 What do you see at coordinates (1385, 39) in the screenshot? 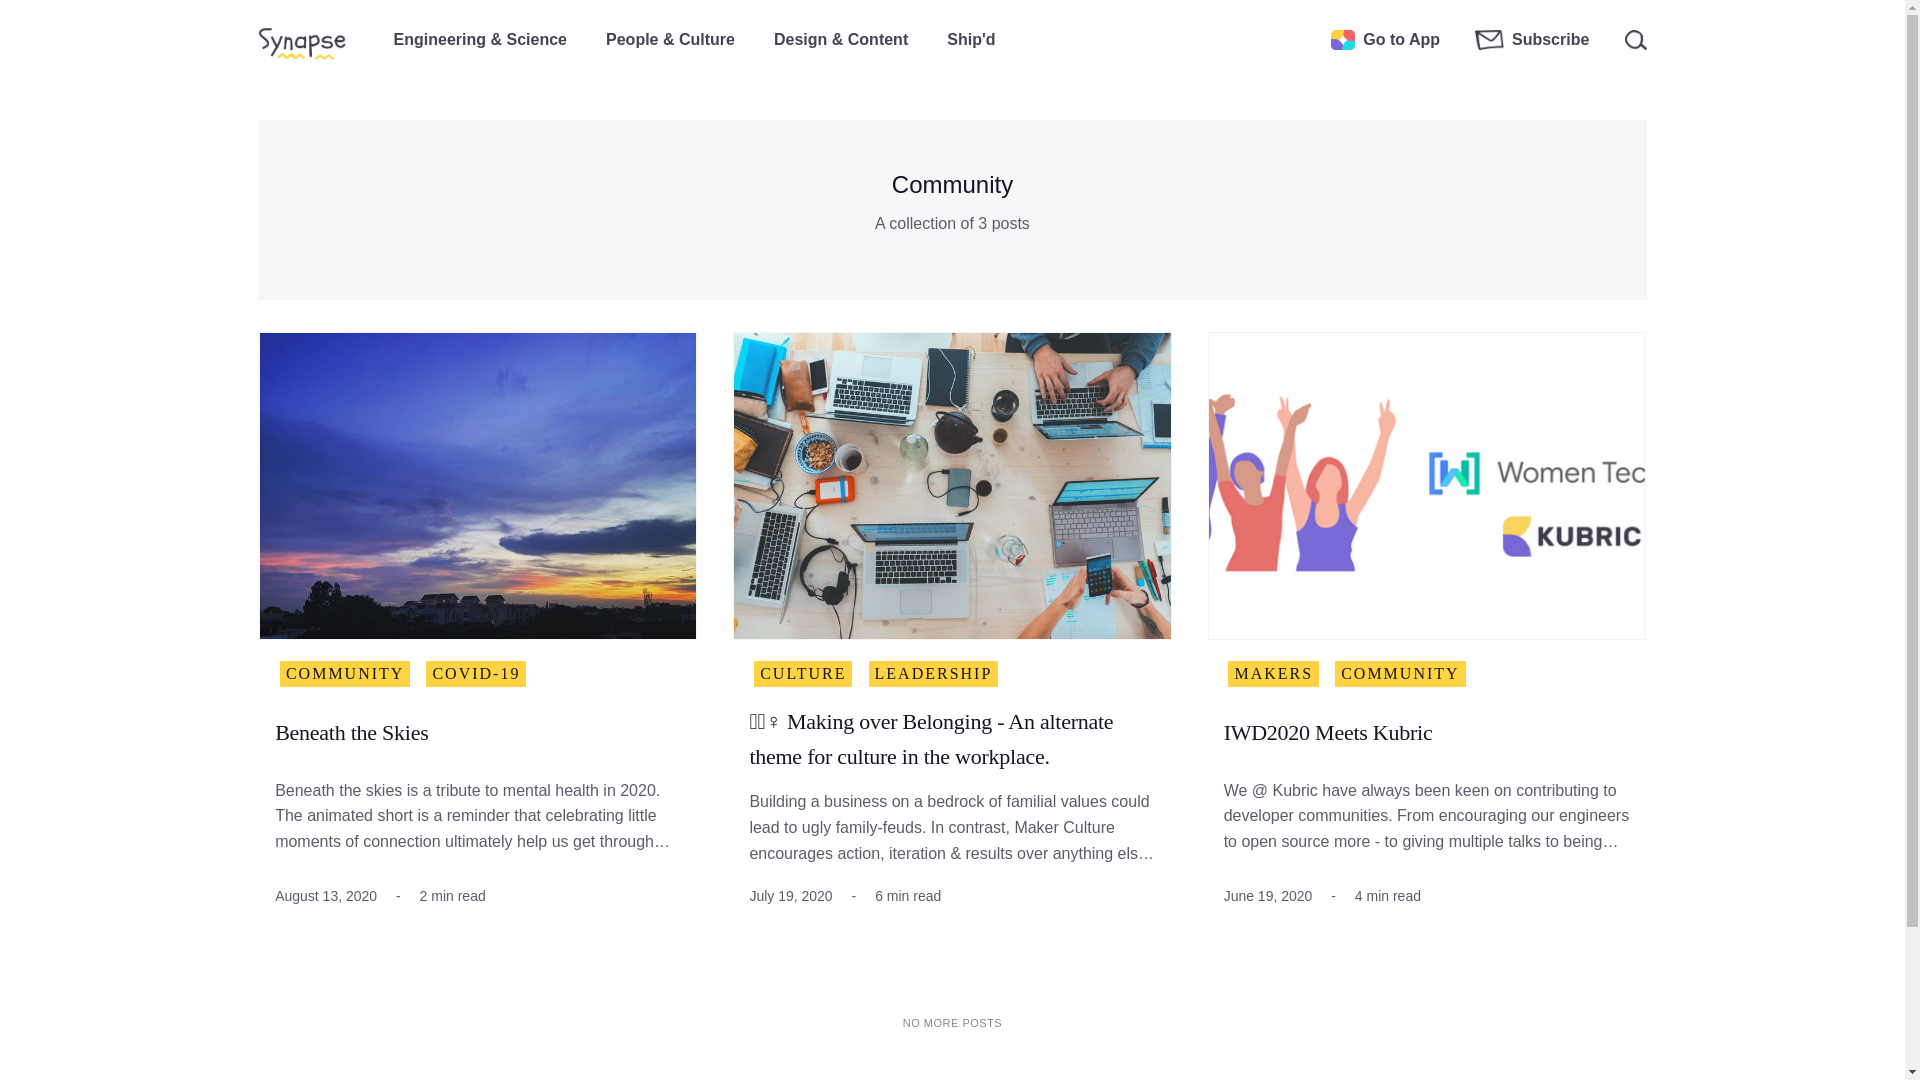
I see `Go to App` at bounding box center [1385, 39].